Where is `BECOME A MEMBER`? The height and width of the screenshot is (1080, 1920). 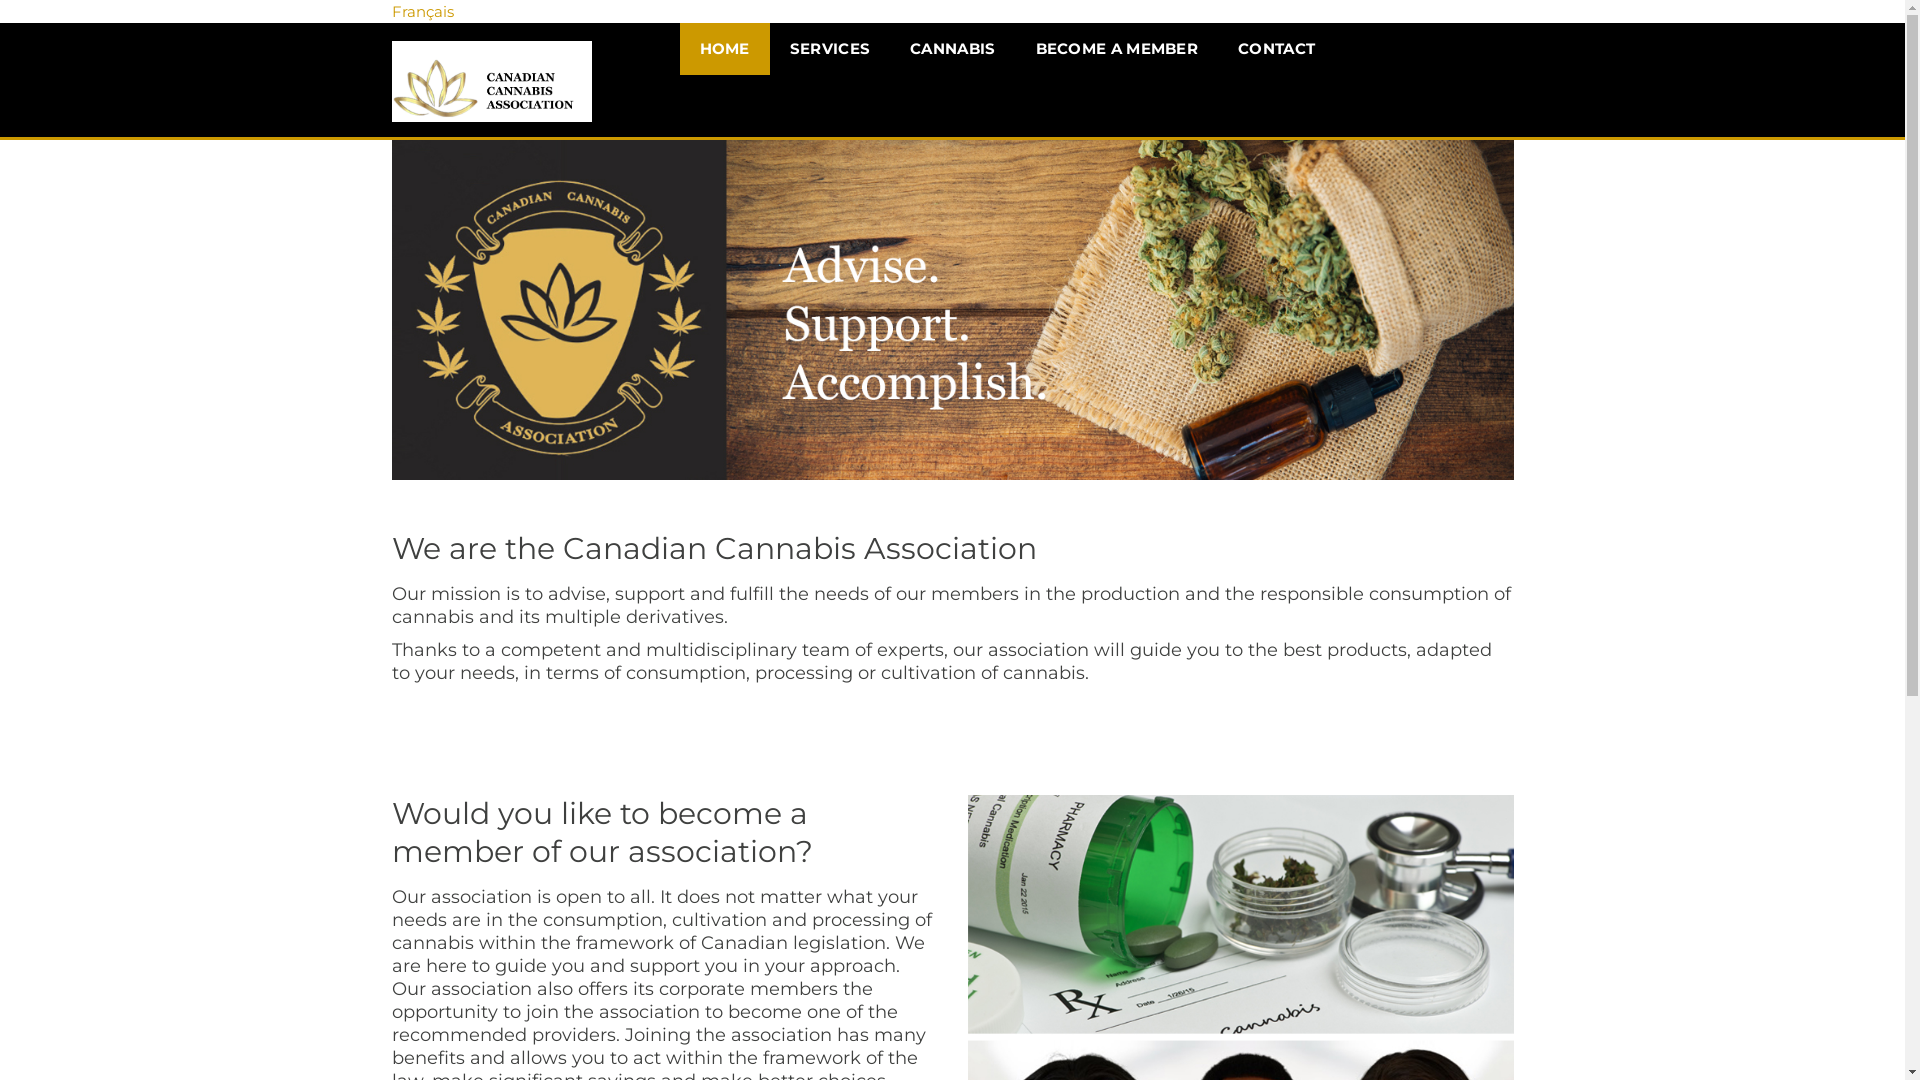 BECOME A MEMBER is located at coordinates (1118, 49).